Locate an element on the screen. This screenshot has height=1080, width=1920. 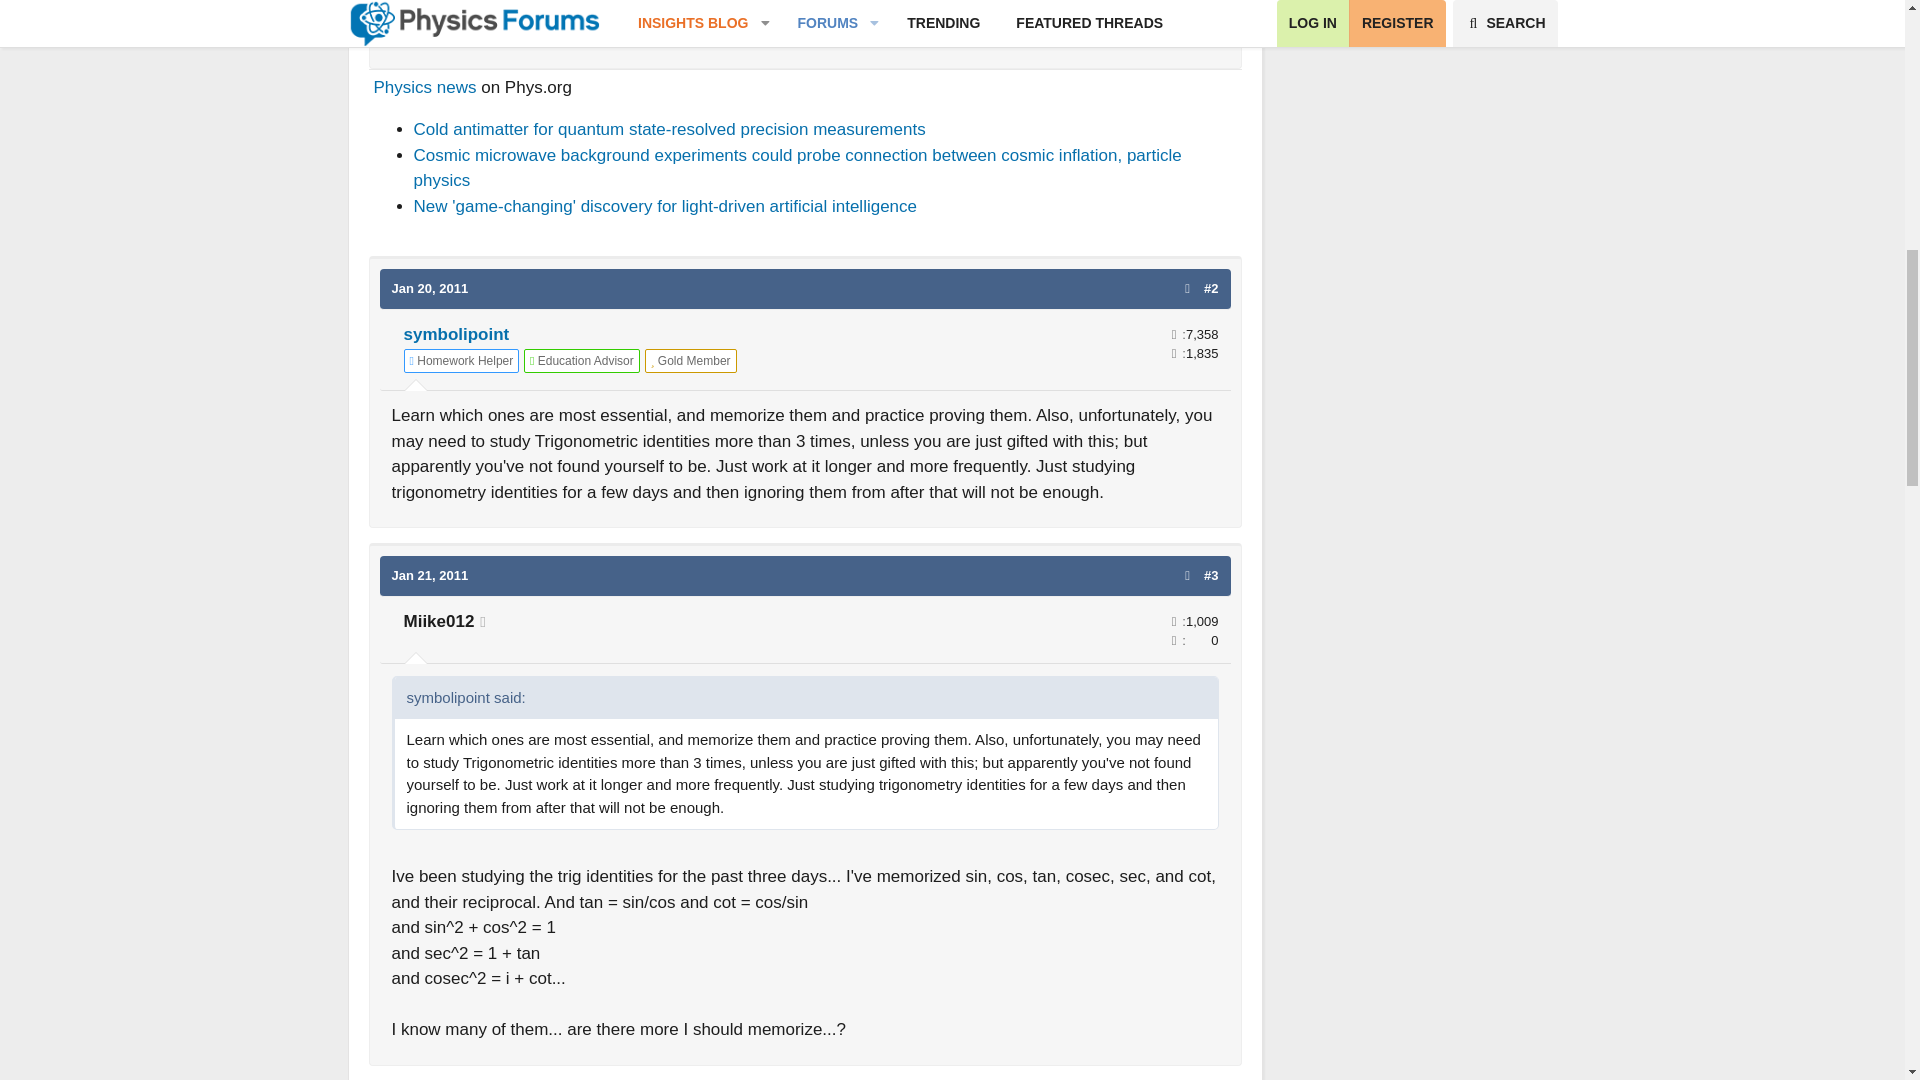
Verified Expert in Academia is located at coordinates (582, 360).